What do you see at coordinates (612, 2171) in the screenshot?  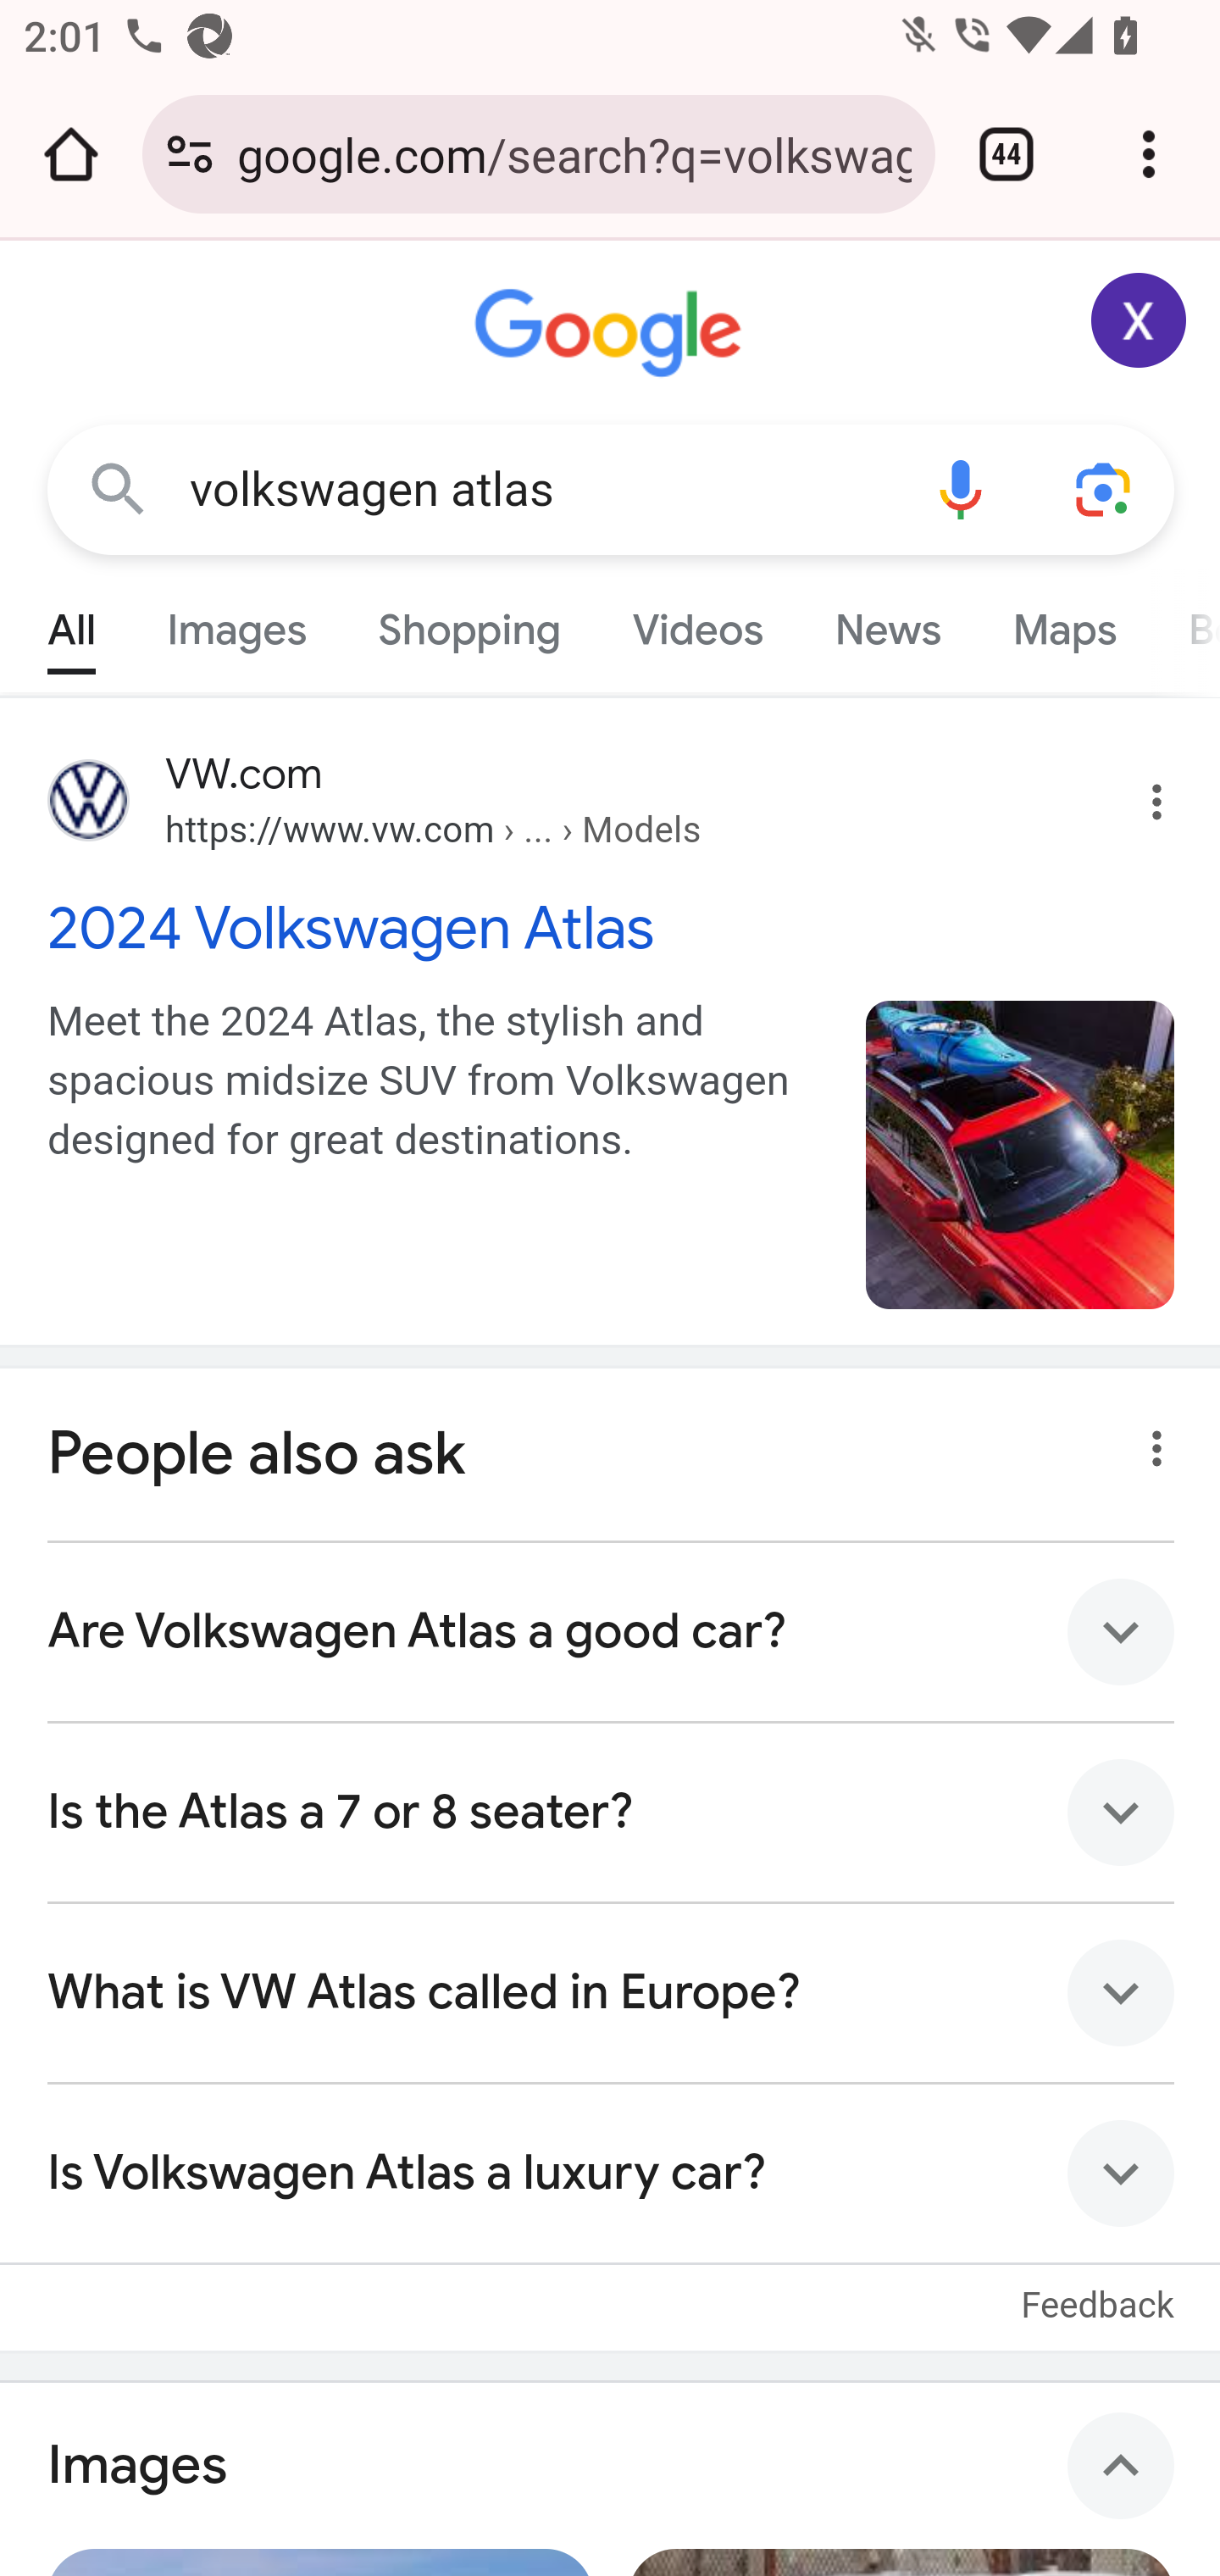 I see `Is Volkswagen Atlas a luxury car?` at bounding box center [612, 2171].